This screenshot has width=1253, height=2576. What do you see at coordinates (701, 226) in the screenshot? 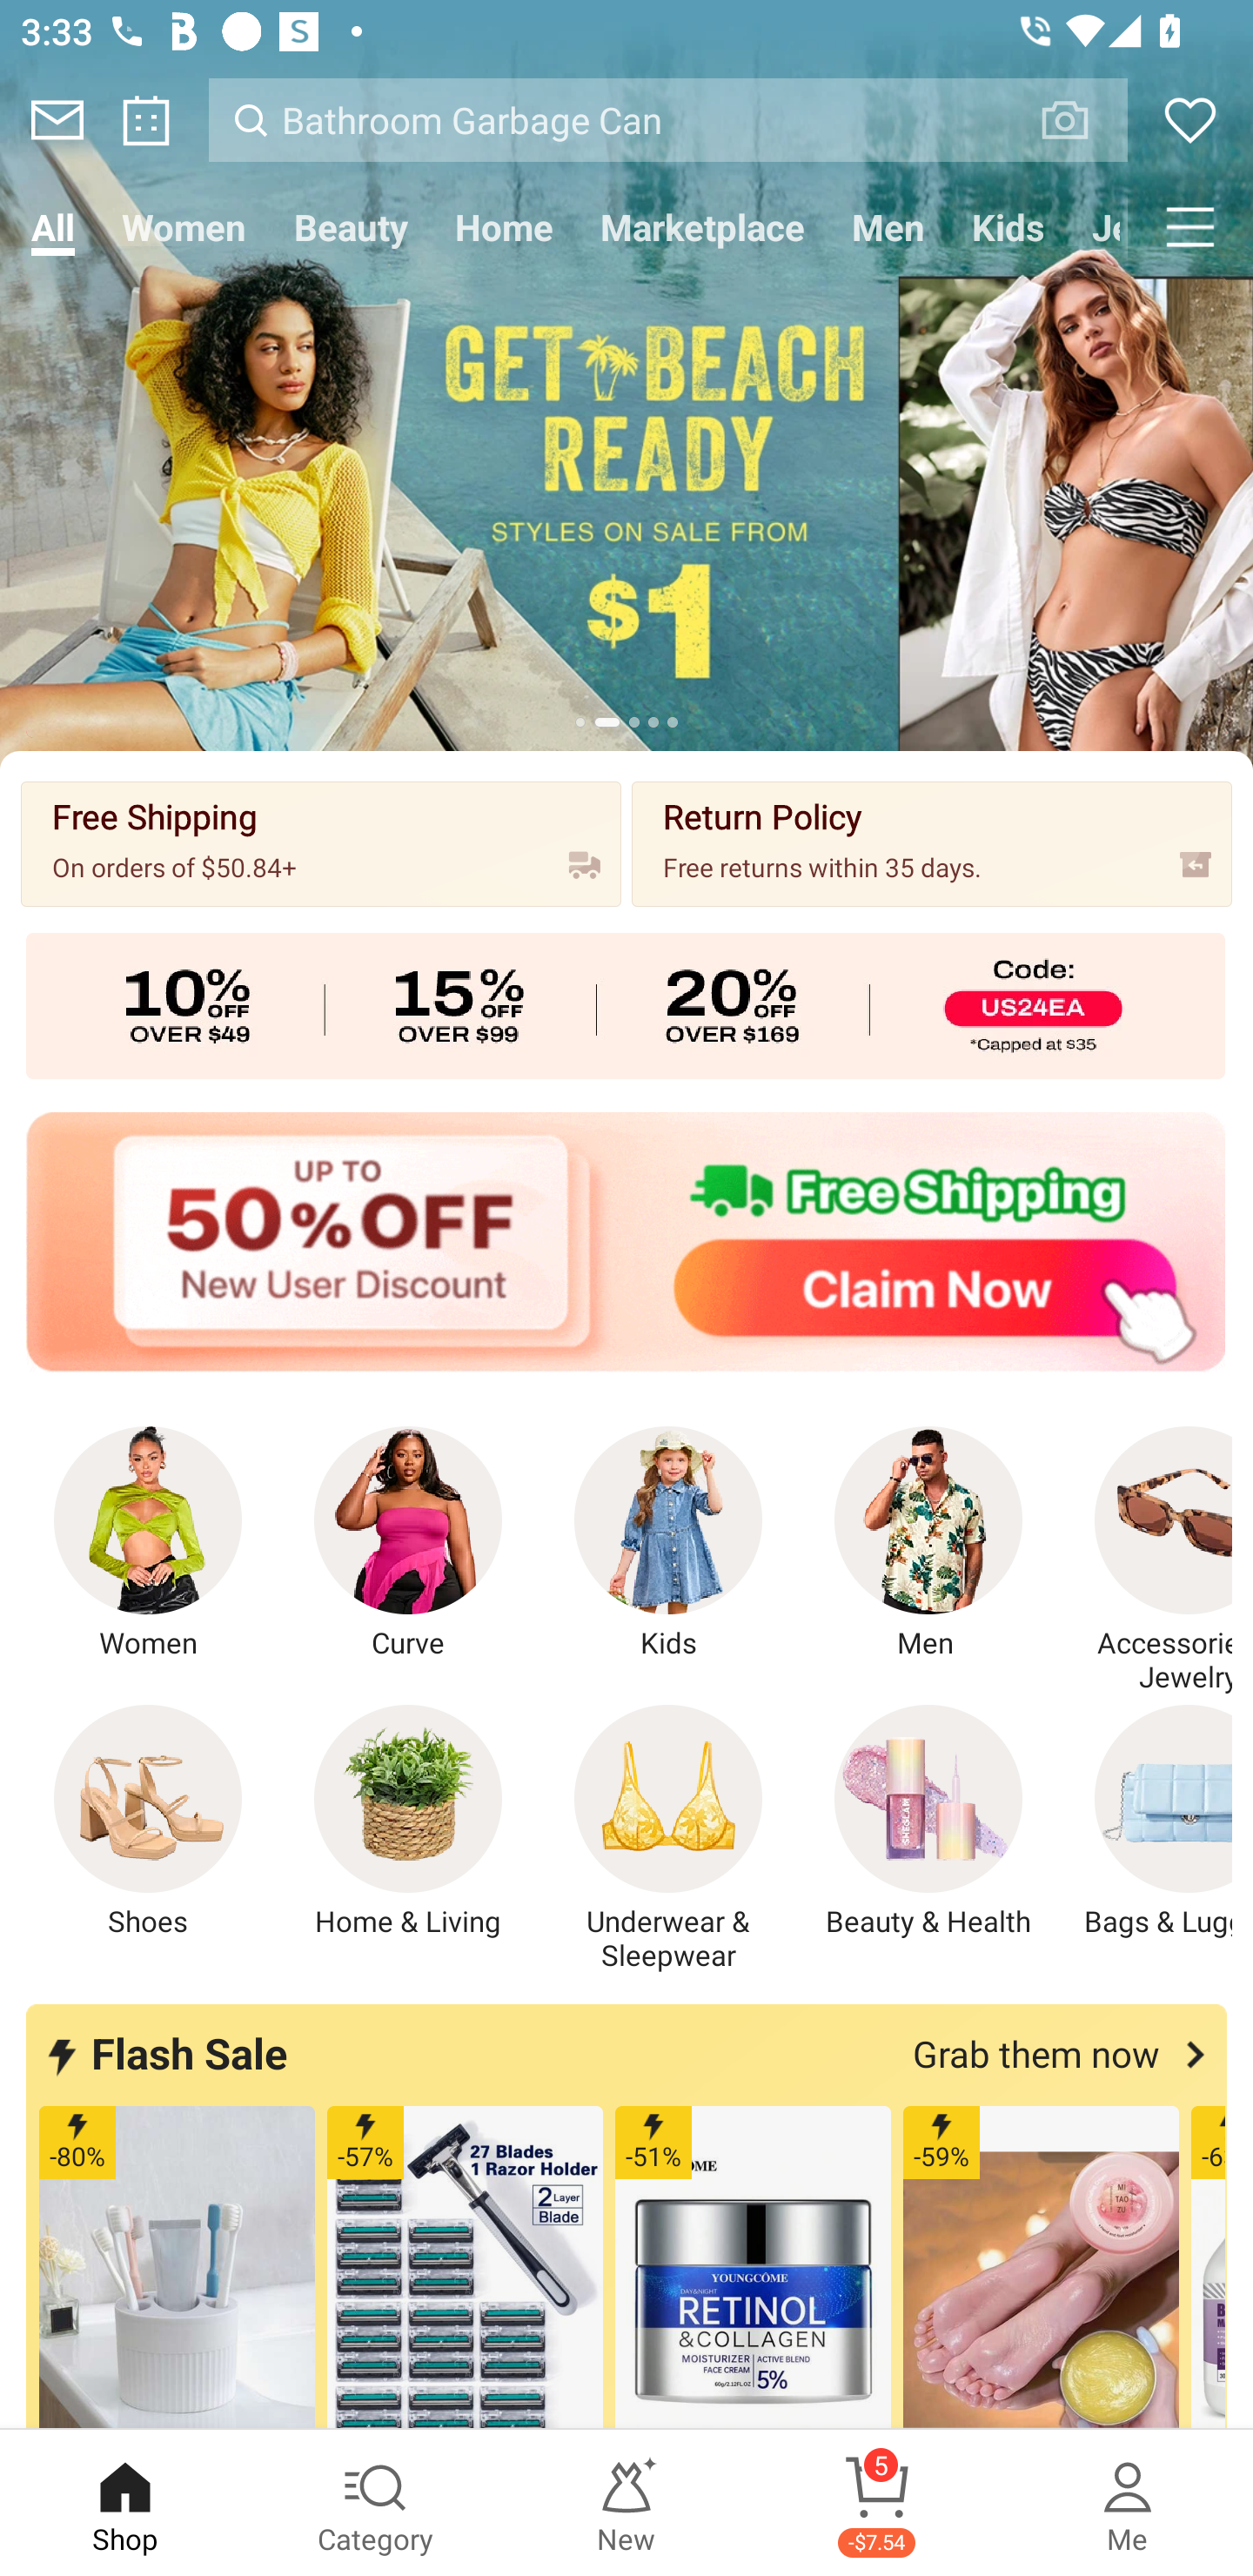
I see `Marketplace` at bounding box center [701, 226].